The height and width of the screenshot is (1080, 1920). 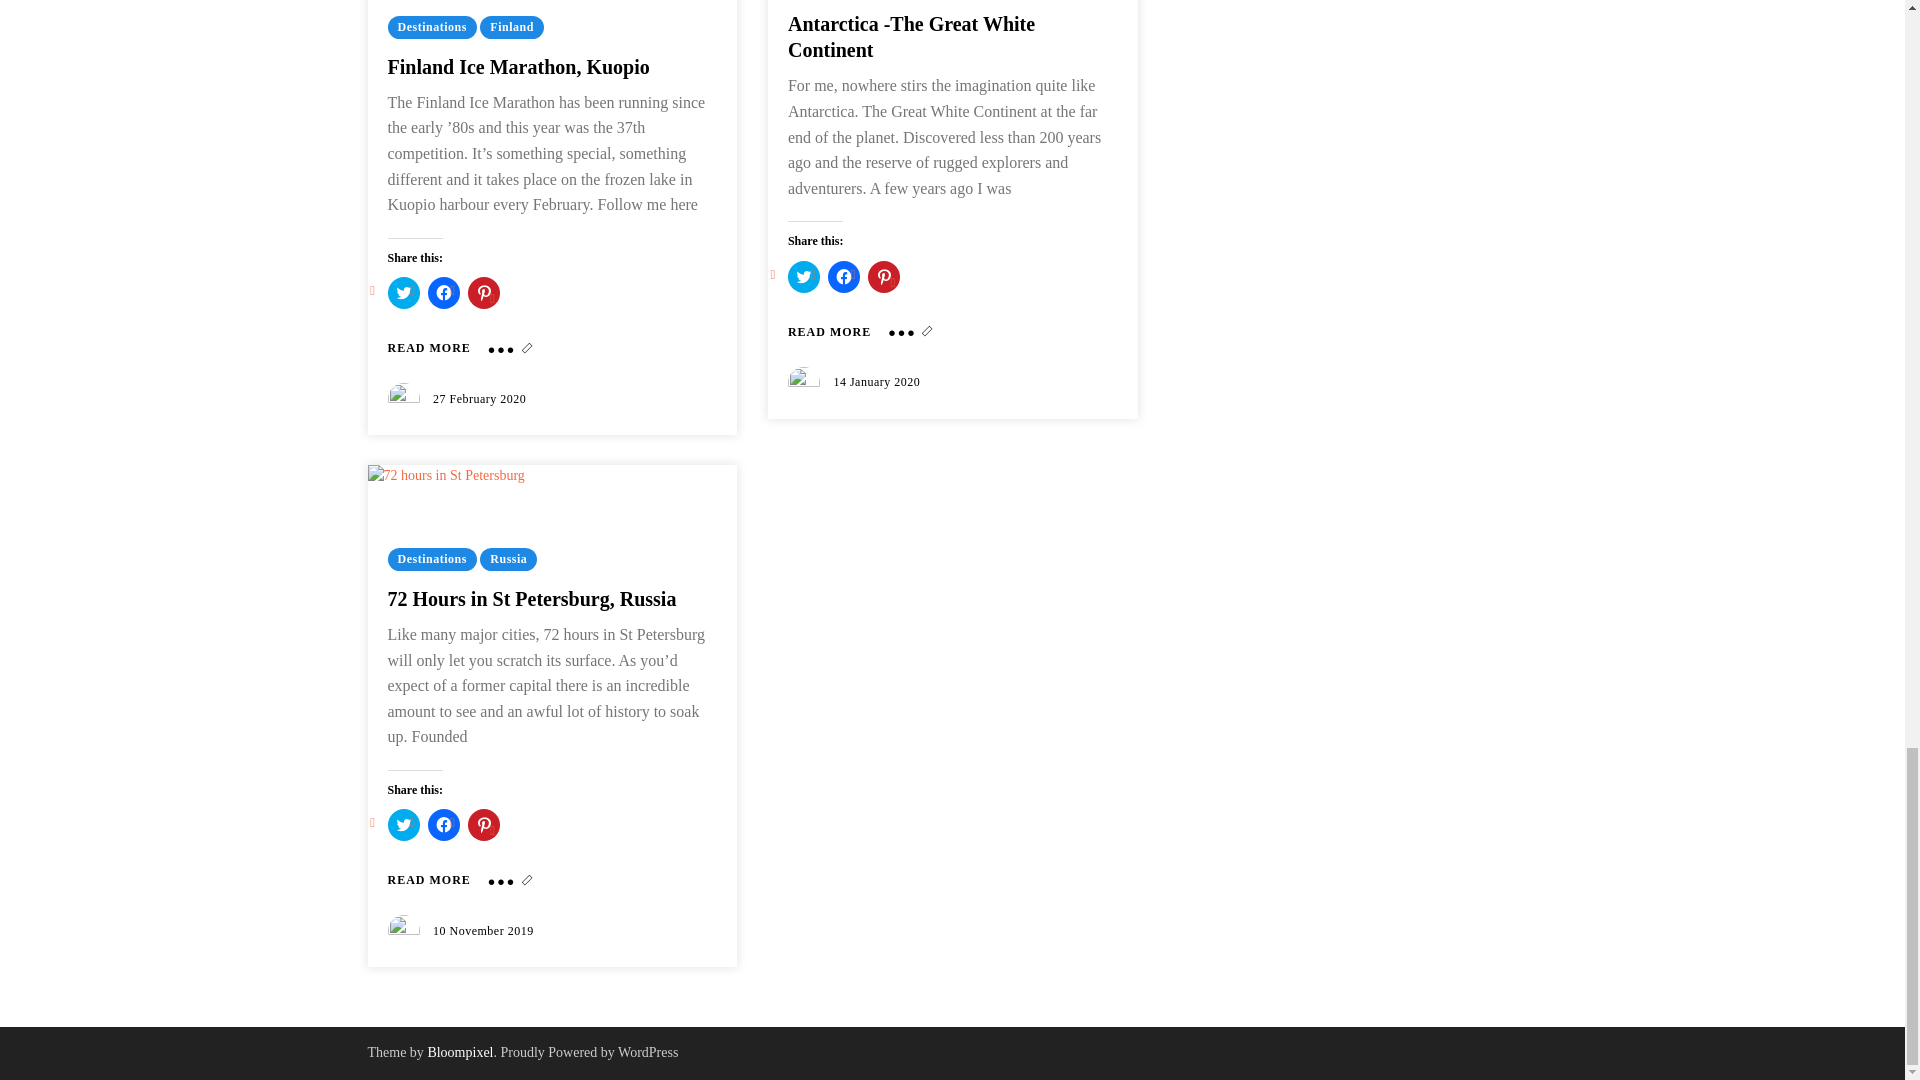 I want to click on Click to share on Twitter, so click(x=404, y=292).